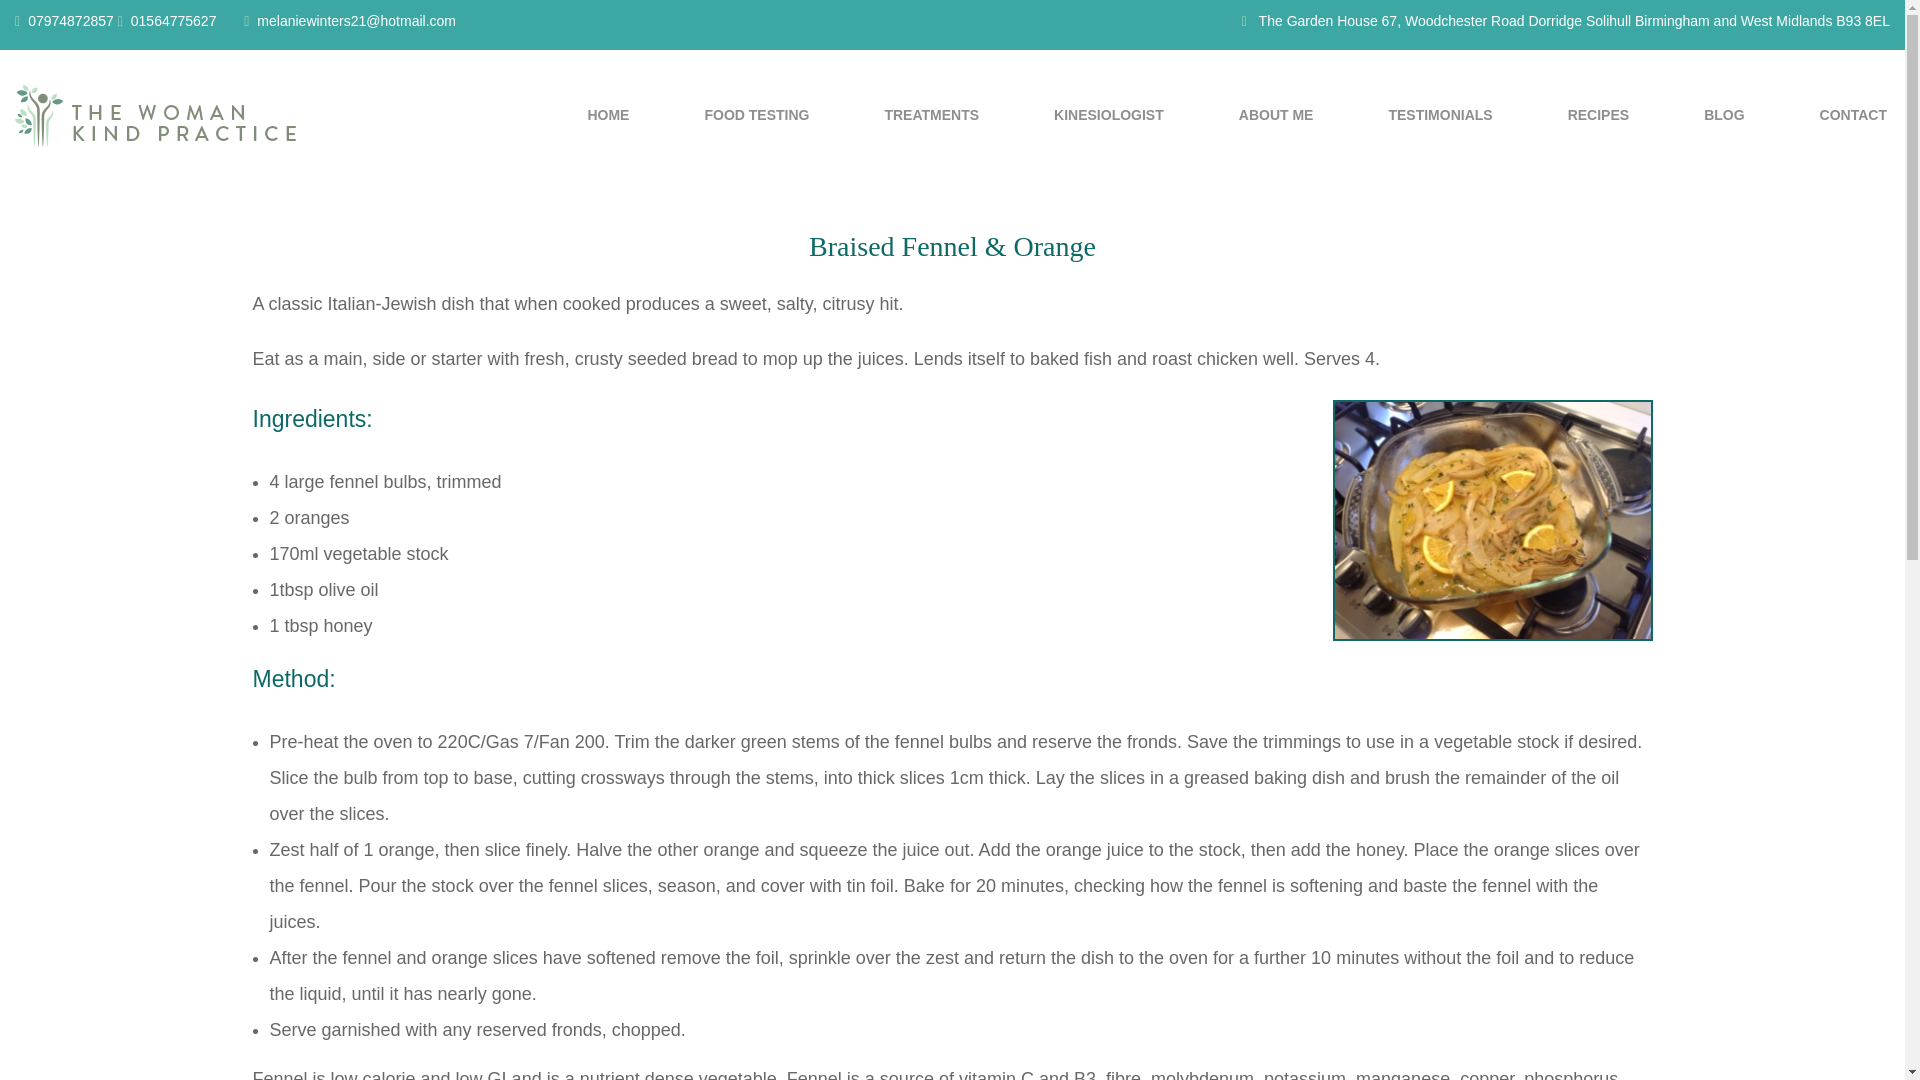 Image resolution: width=1920 pixels, height=1080 pixels. What do you see at coordinates (931, 116) in the screenshot?
I see `TREATMENTS` at bounding box center [931, 116].